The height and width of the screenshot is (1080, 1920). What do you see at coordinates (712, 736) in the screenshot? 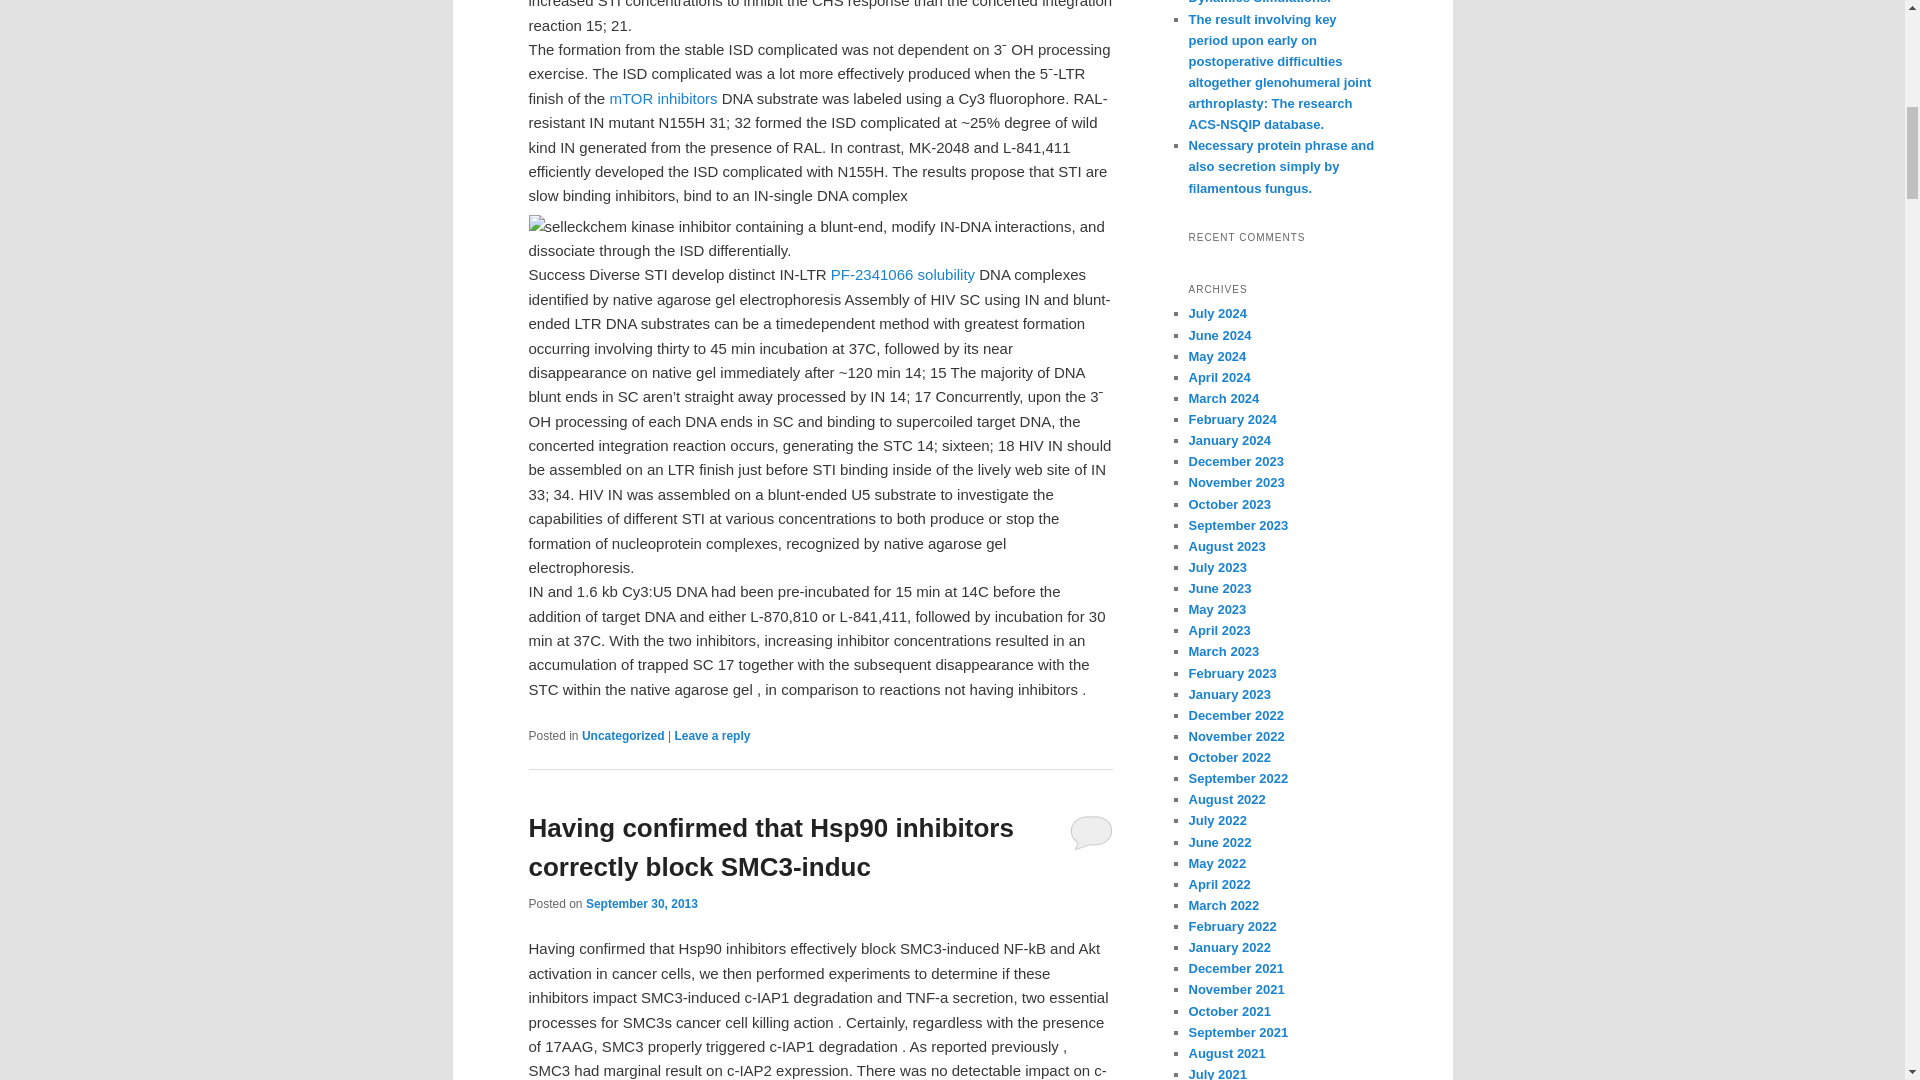
I see `Leave a reply` at bounding box center [712, 736].